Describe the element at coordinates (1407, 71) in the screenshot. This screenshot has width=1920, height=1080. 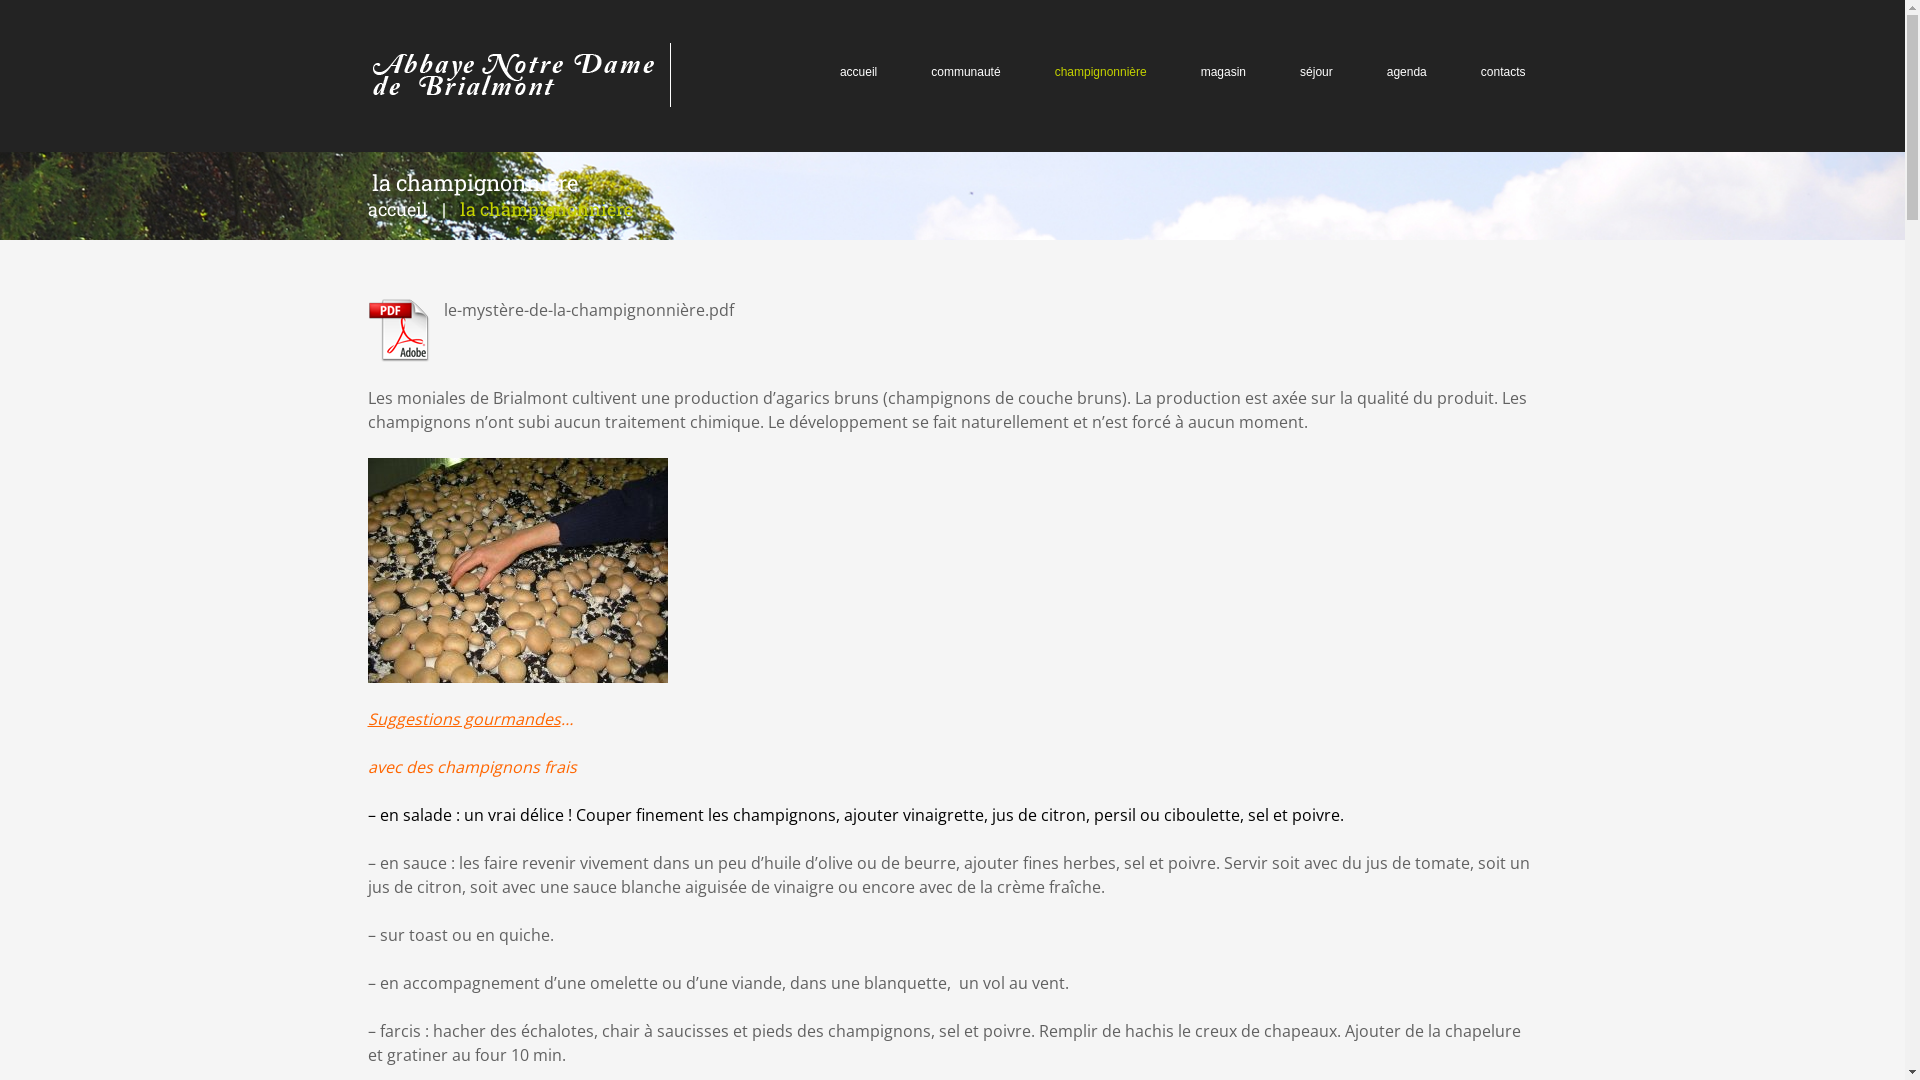
I see `agenda` at that location.